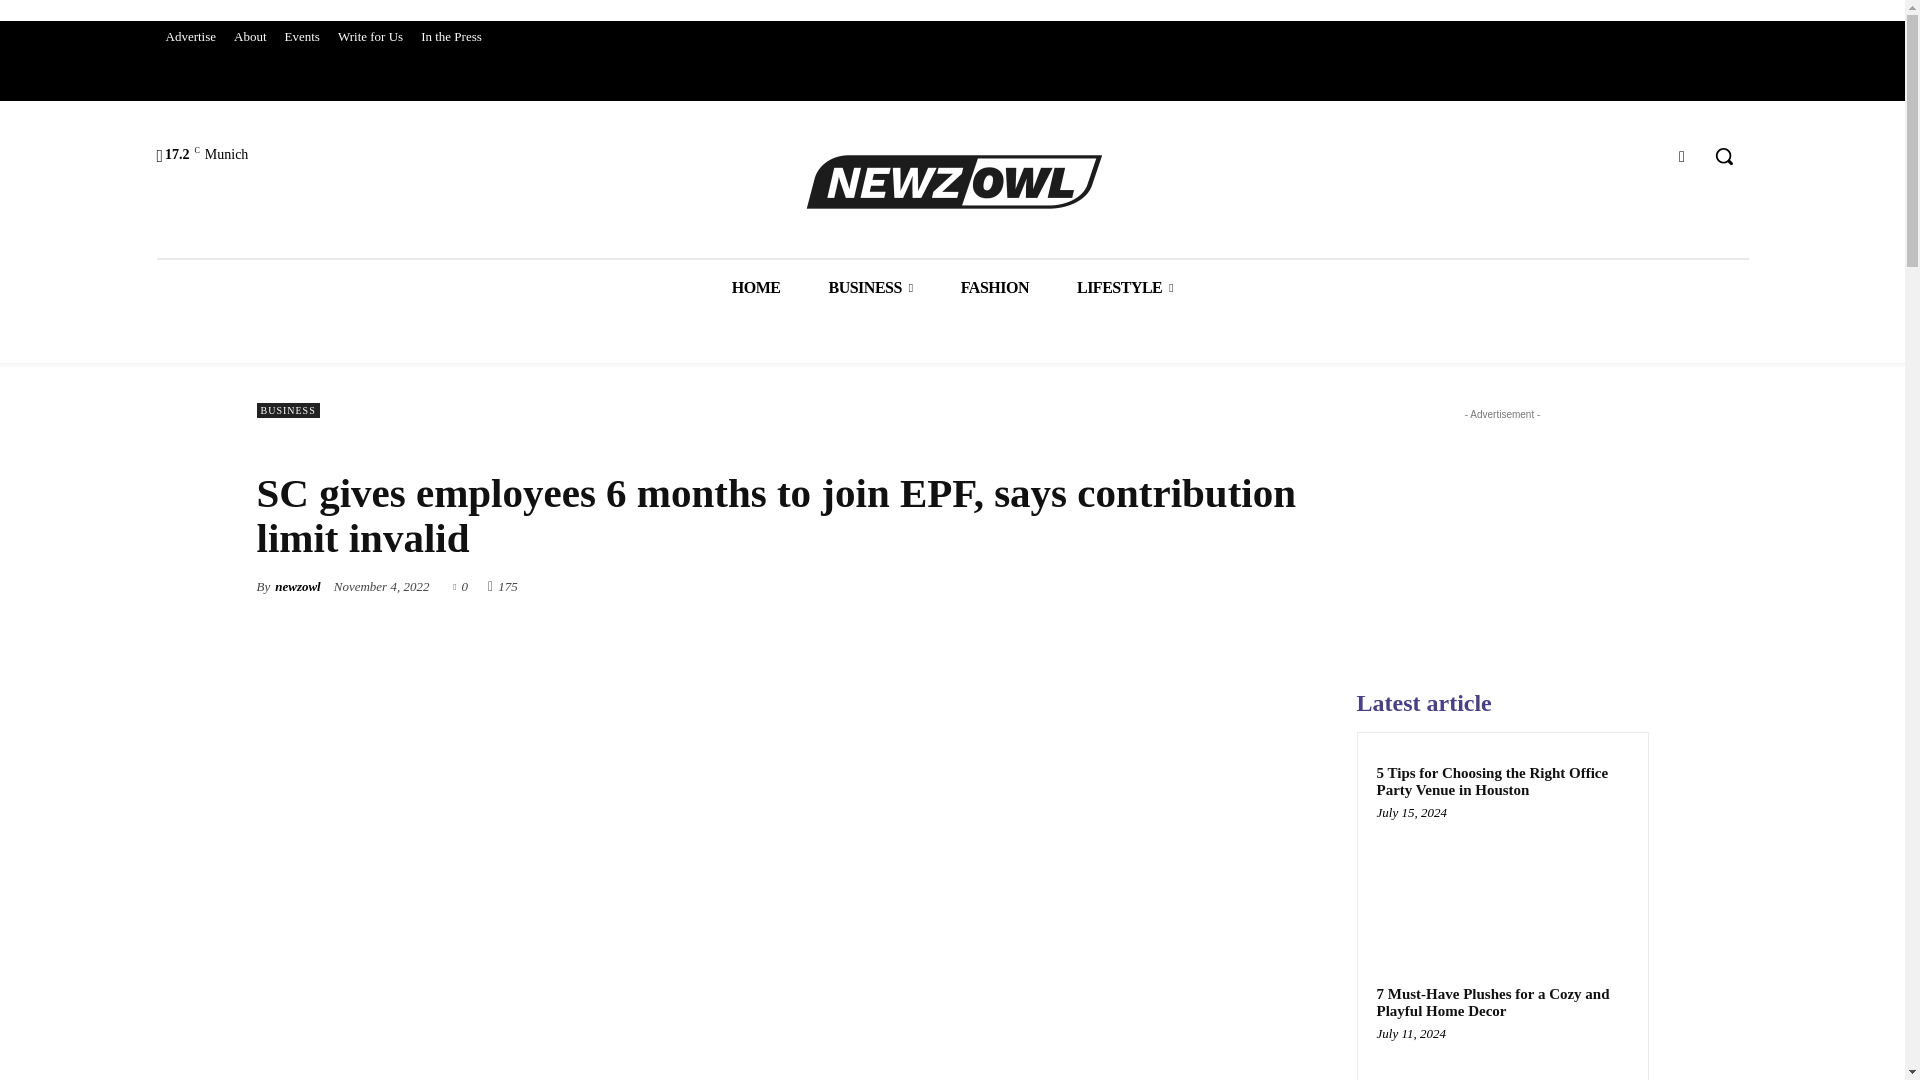 The width and height of the screenshot is (1920, 1080). Describe the element at coordinates (370, 36) in the screenshot. I see `Write for Us` at that location.